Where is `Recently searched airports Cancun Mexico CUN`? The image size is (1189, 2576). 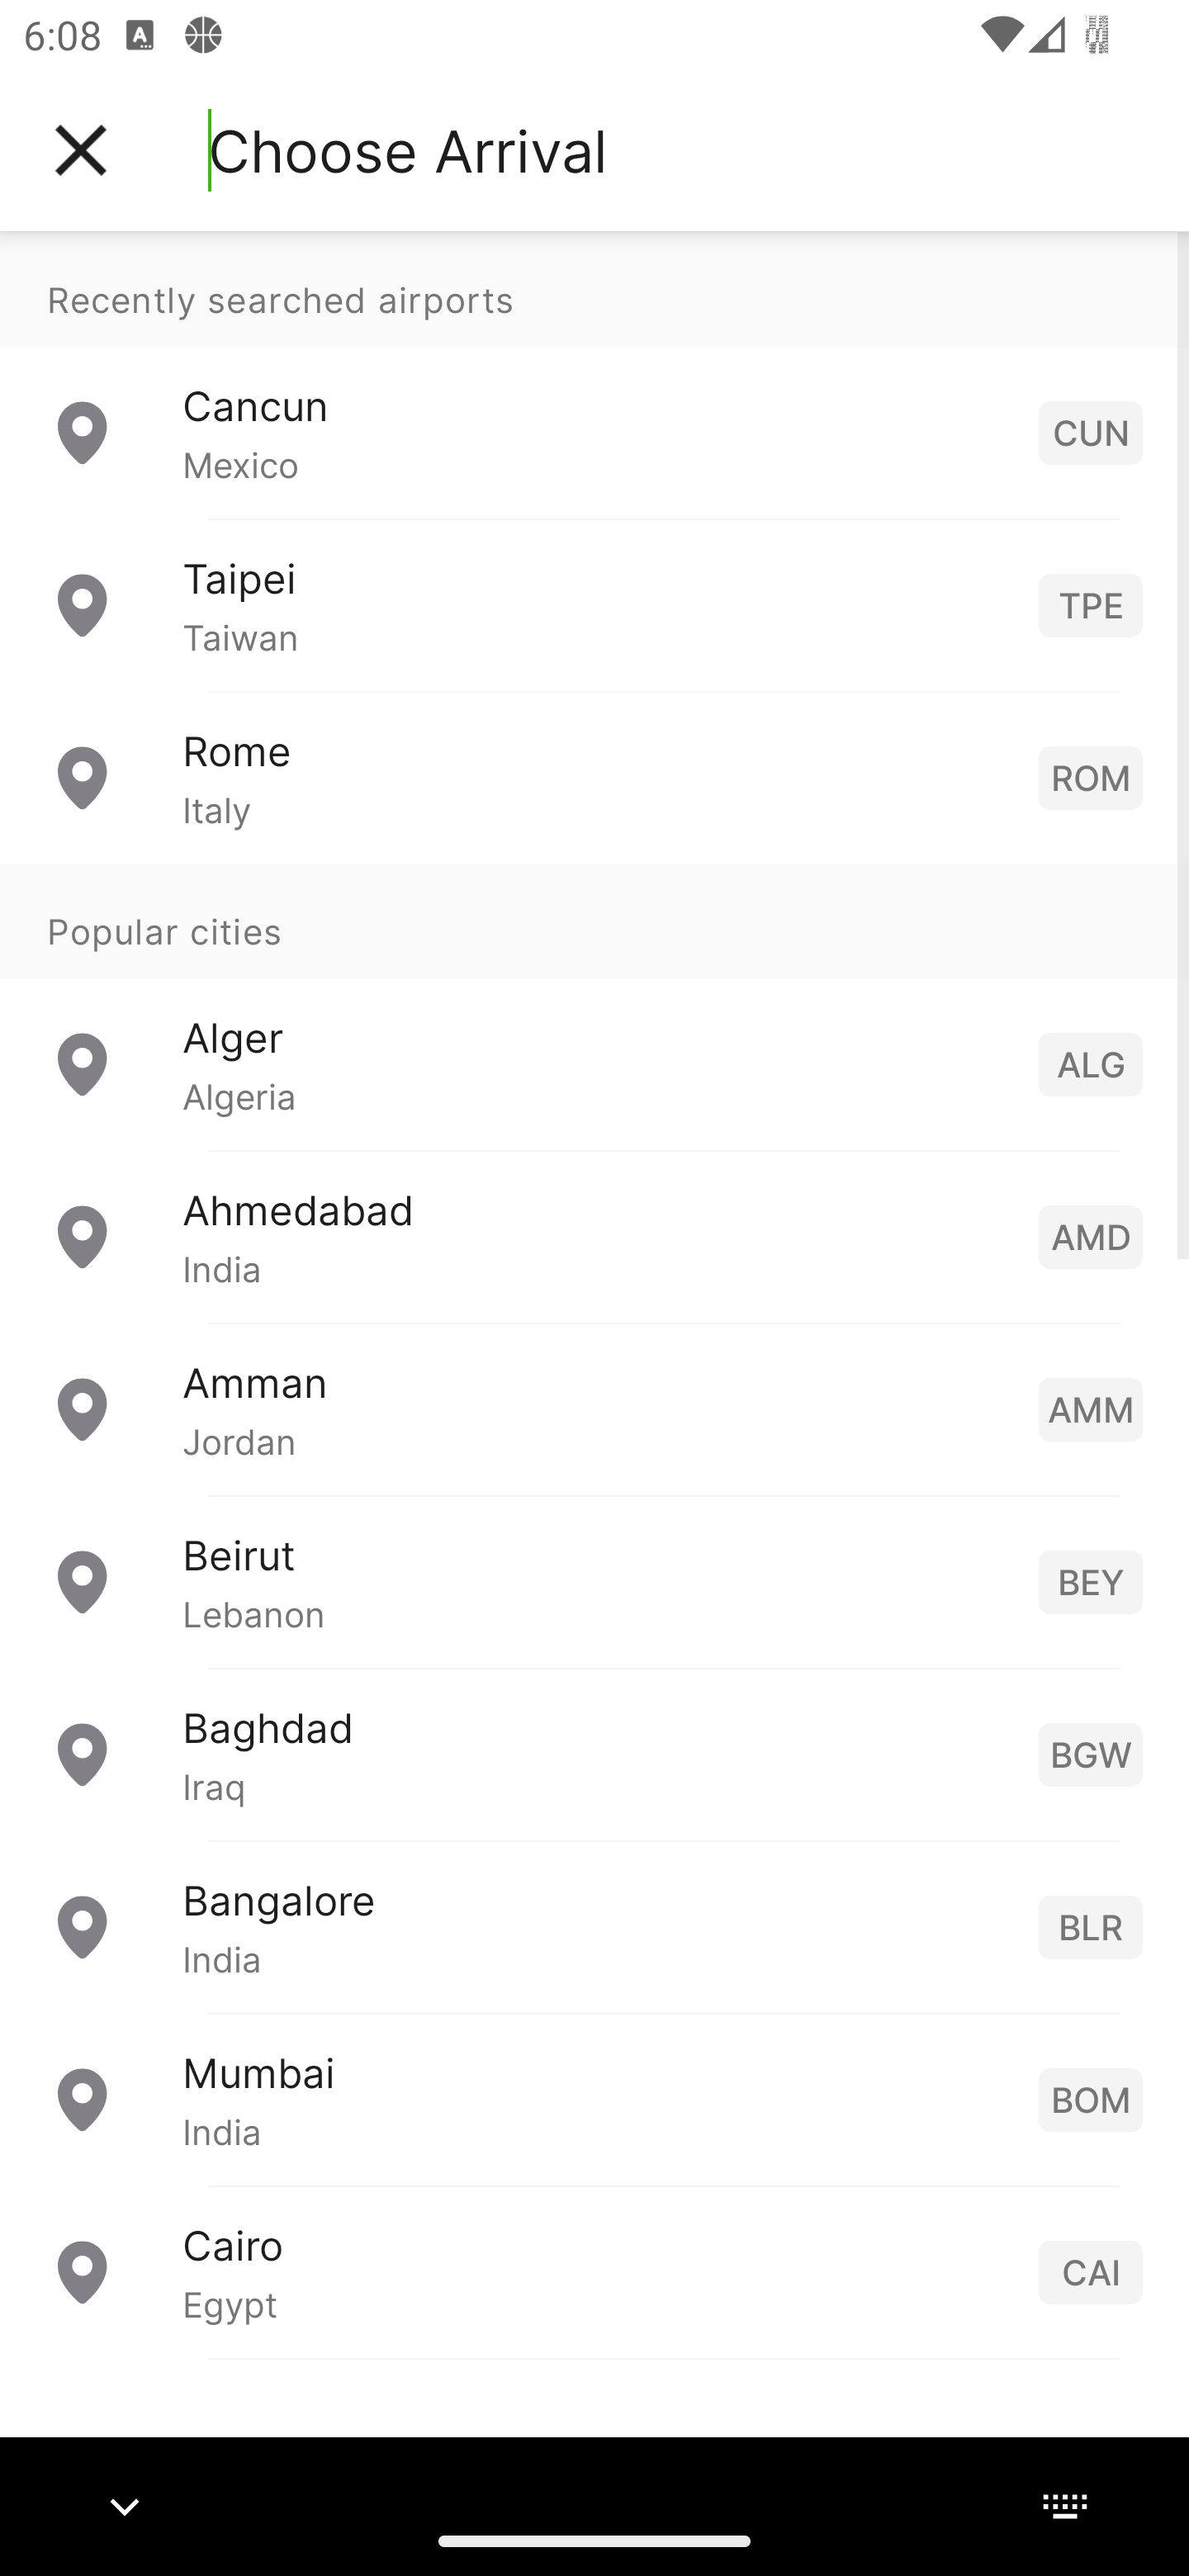 Recently searched airports Cancun Mexico CUN is located at coordinates (594, 375).